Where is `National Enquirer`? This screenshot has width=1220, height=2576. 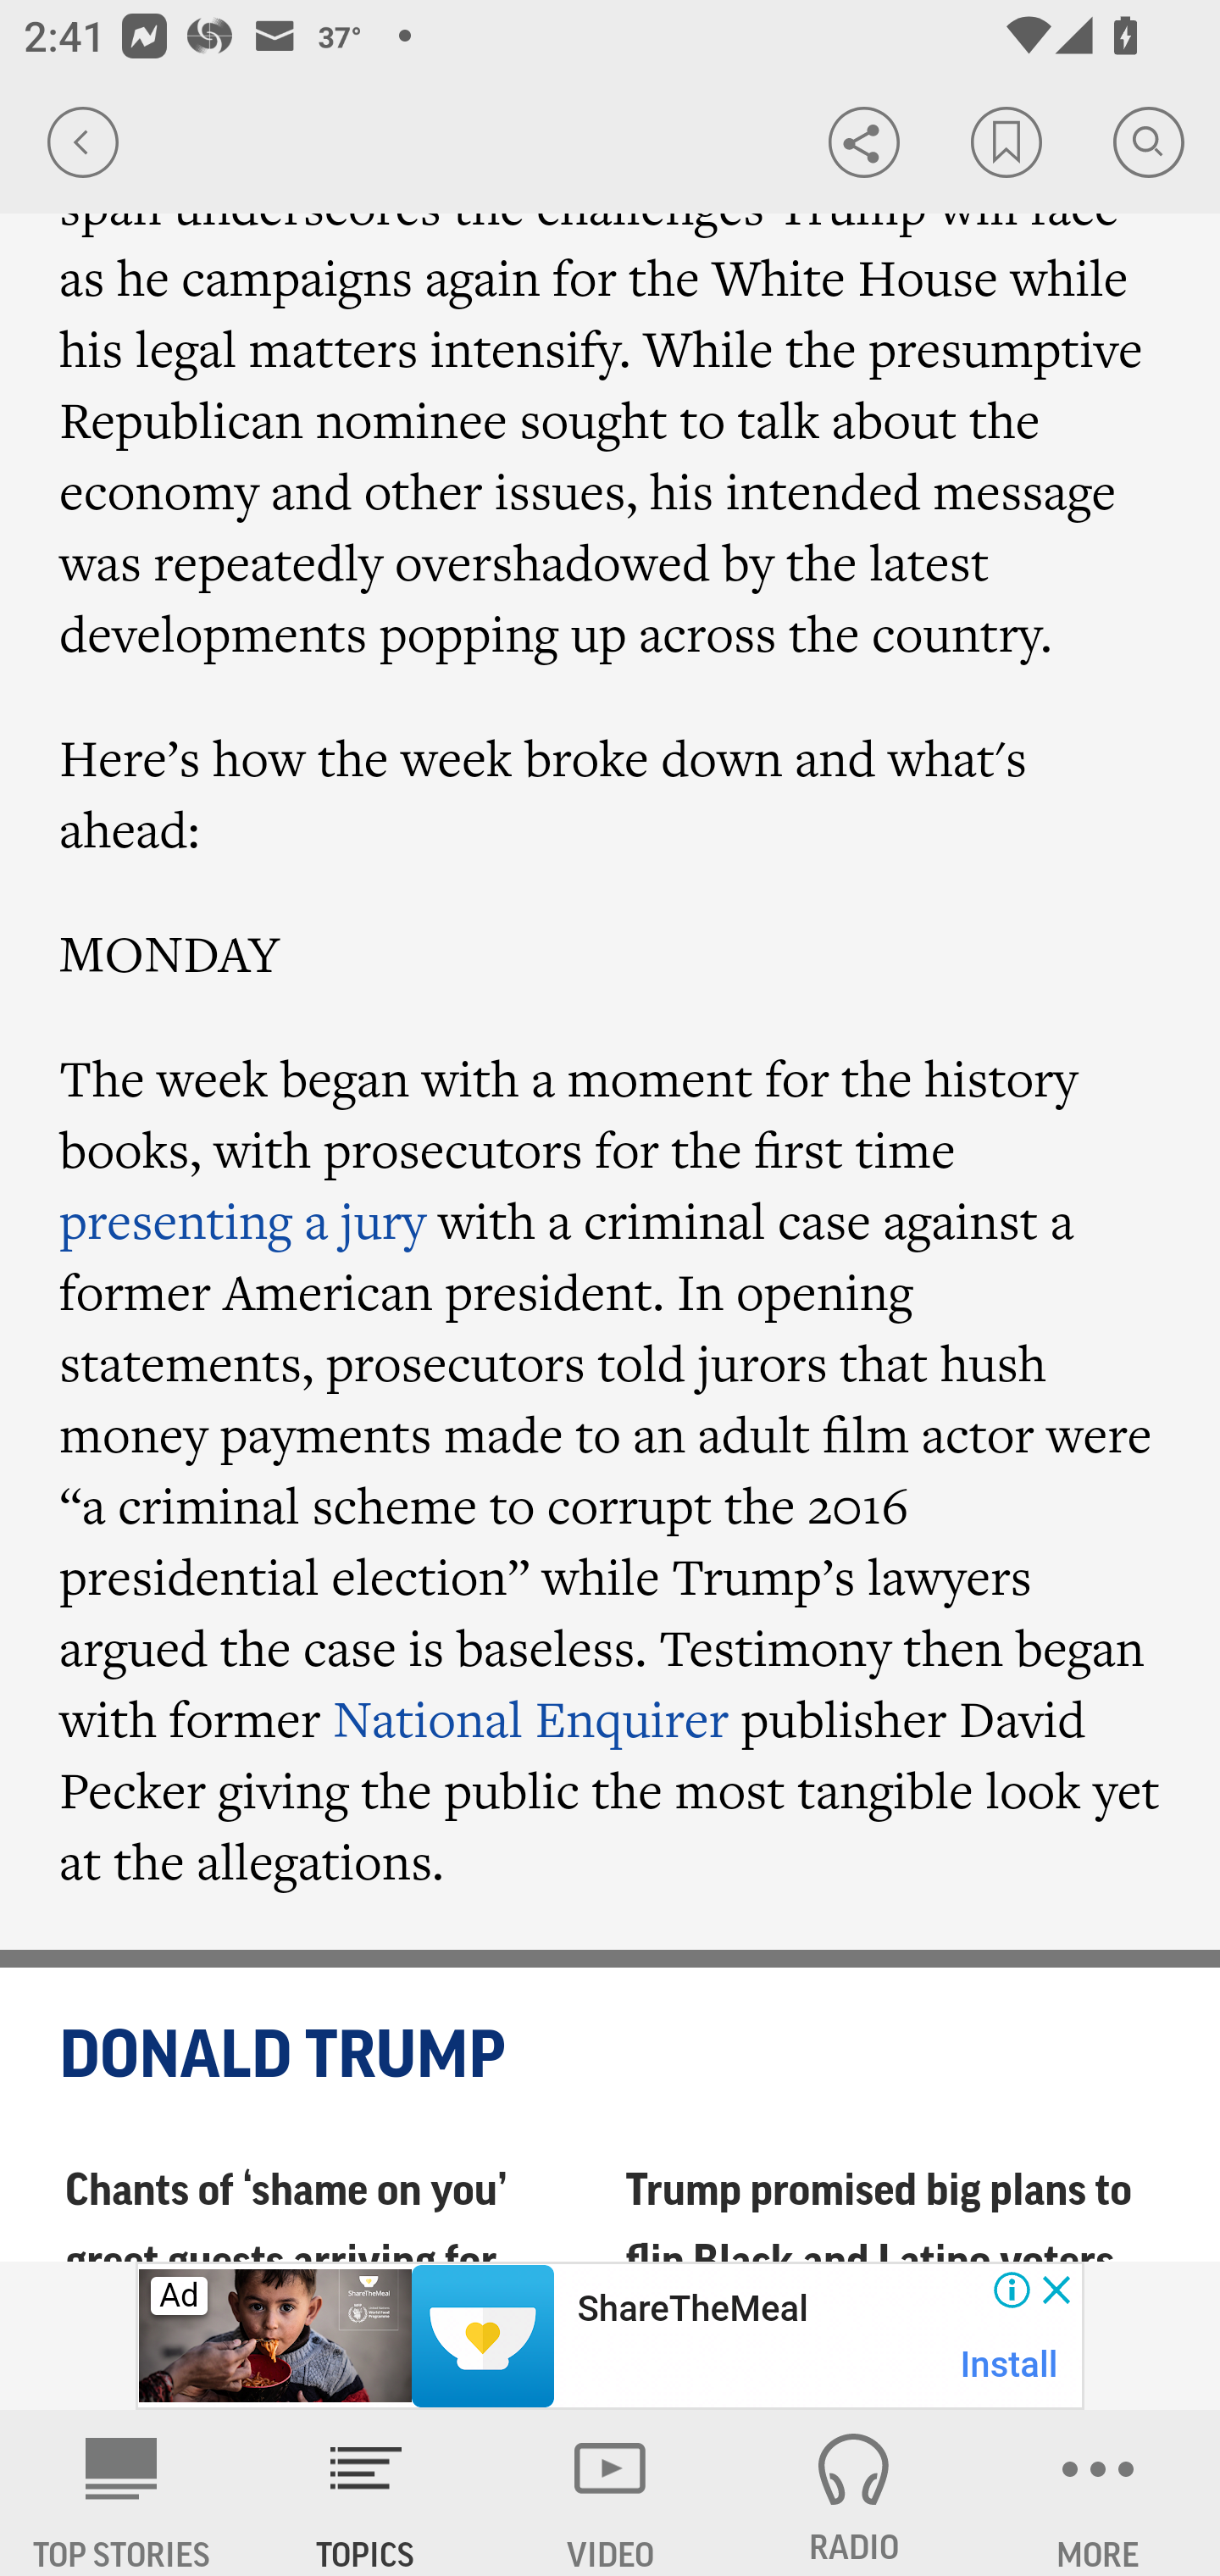 National Enquirer is located at coordinates (532, 1719).